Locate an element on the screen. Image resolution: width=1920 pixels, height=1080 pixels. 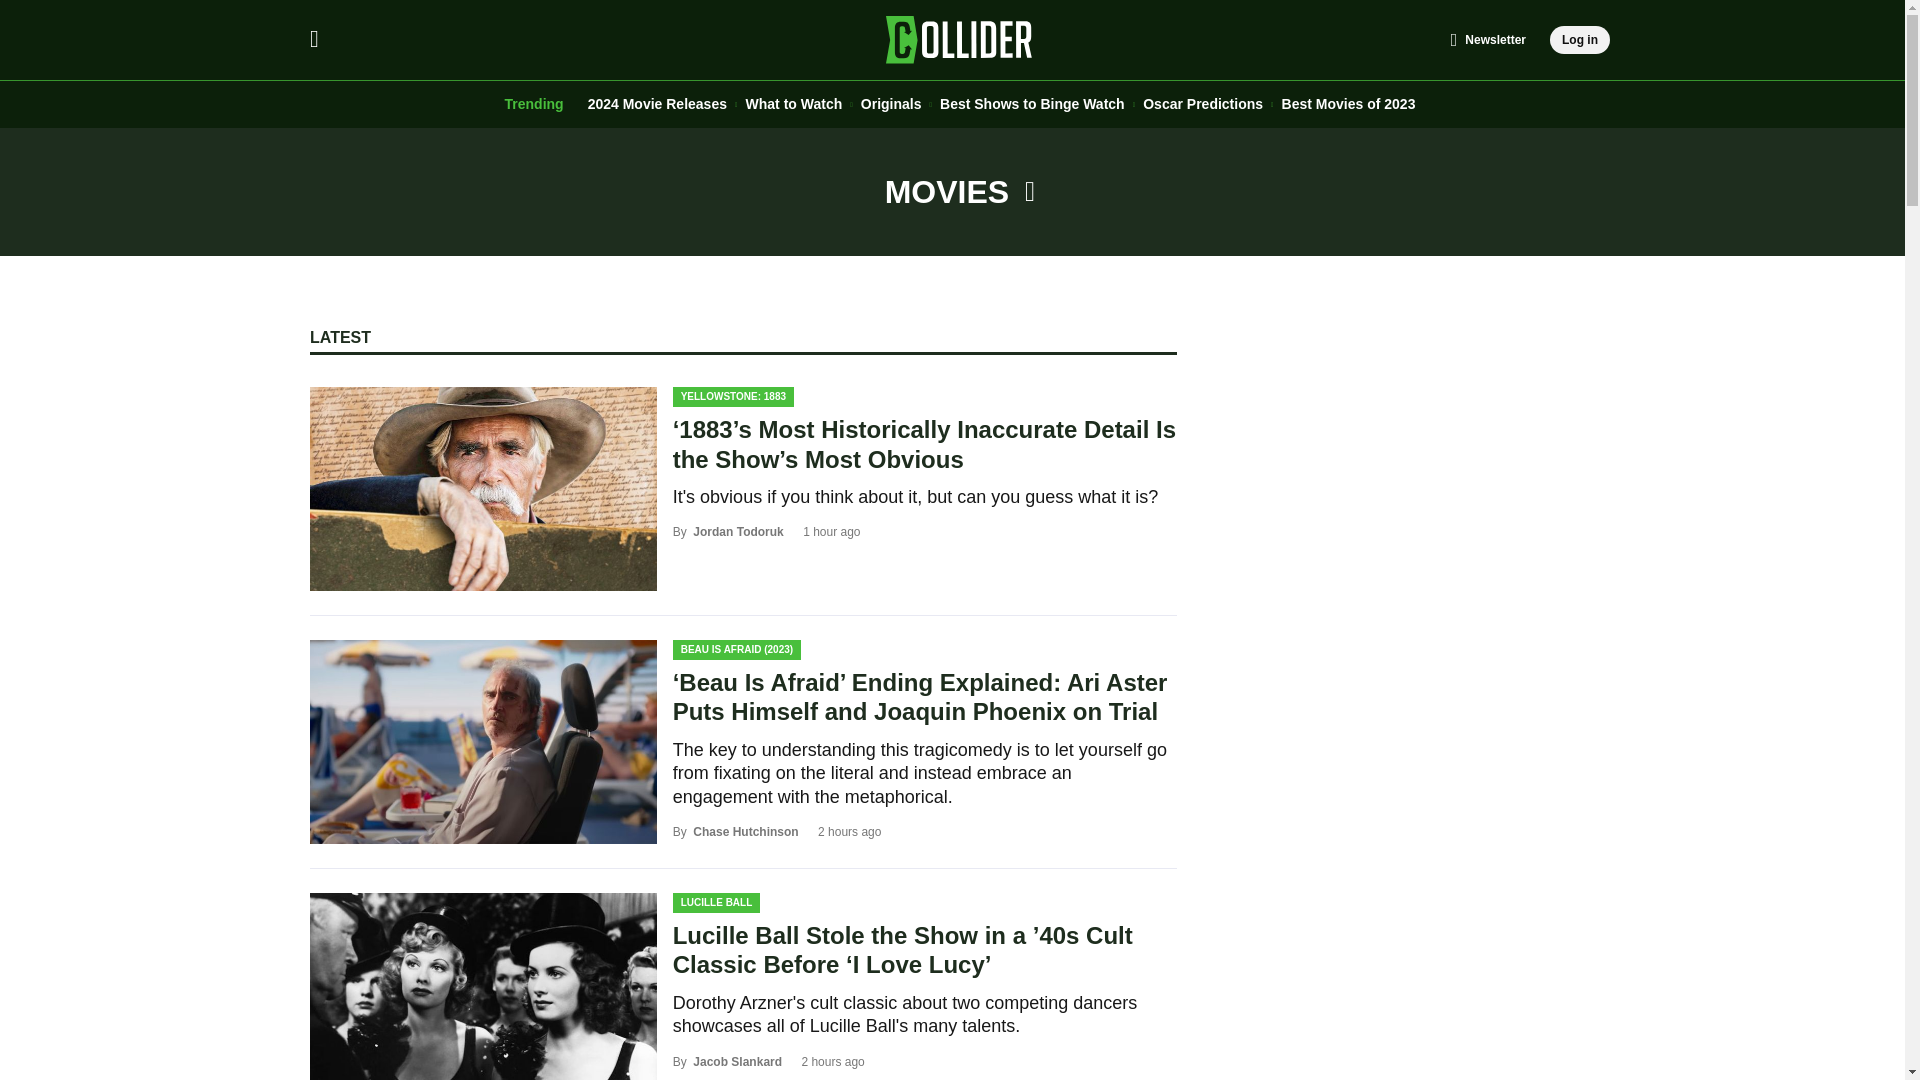
Posts by Jacob Slankard  is located at coordinates (739, 1062).